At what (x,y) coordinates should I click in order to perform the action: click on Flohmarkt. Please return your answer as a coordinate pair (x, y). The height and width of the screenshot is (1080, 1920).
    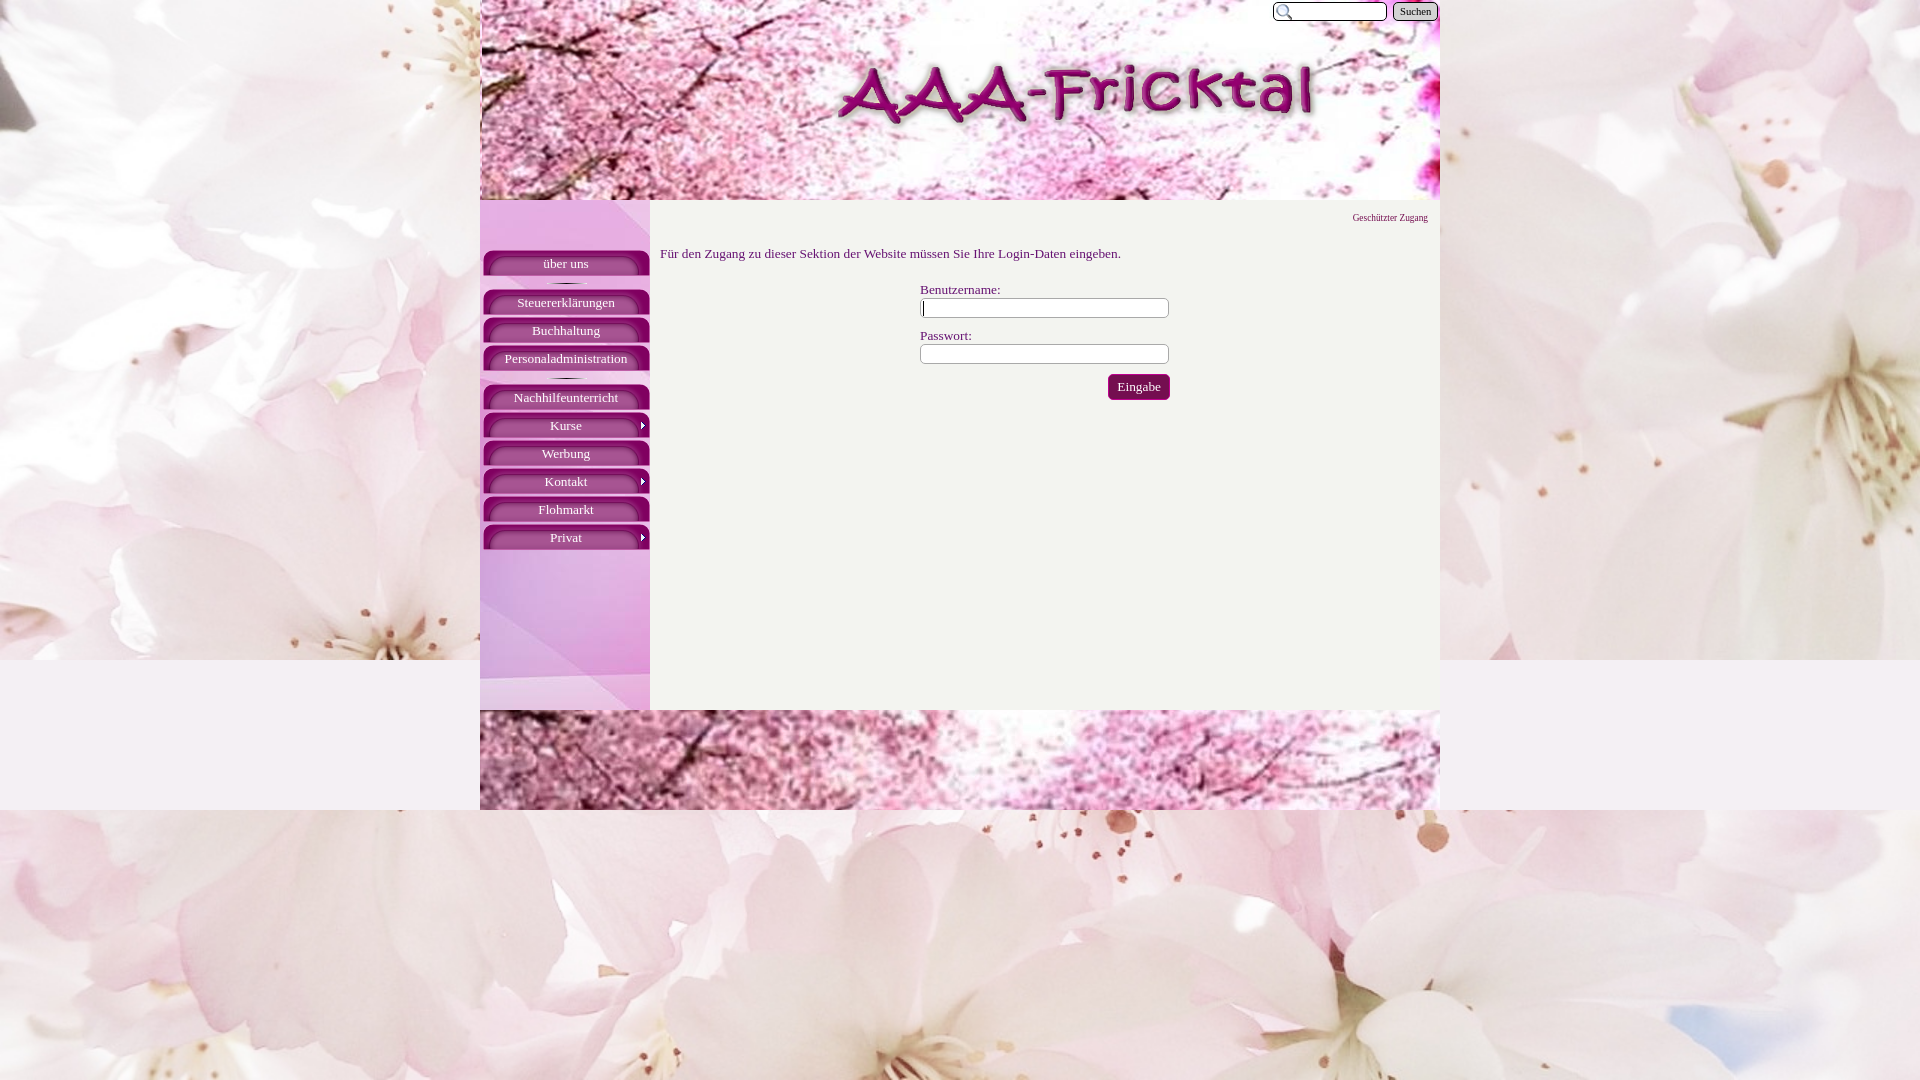
    Looking at the image, I should click on (566, 510).